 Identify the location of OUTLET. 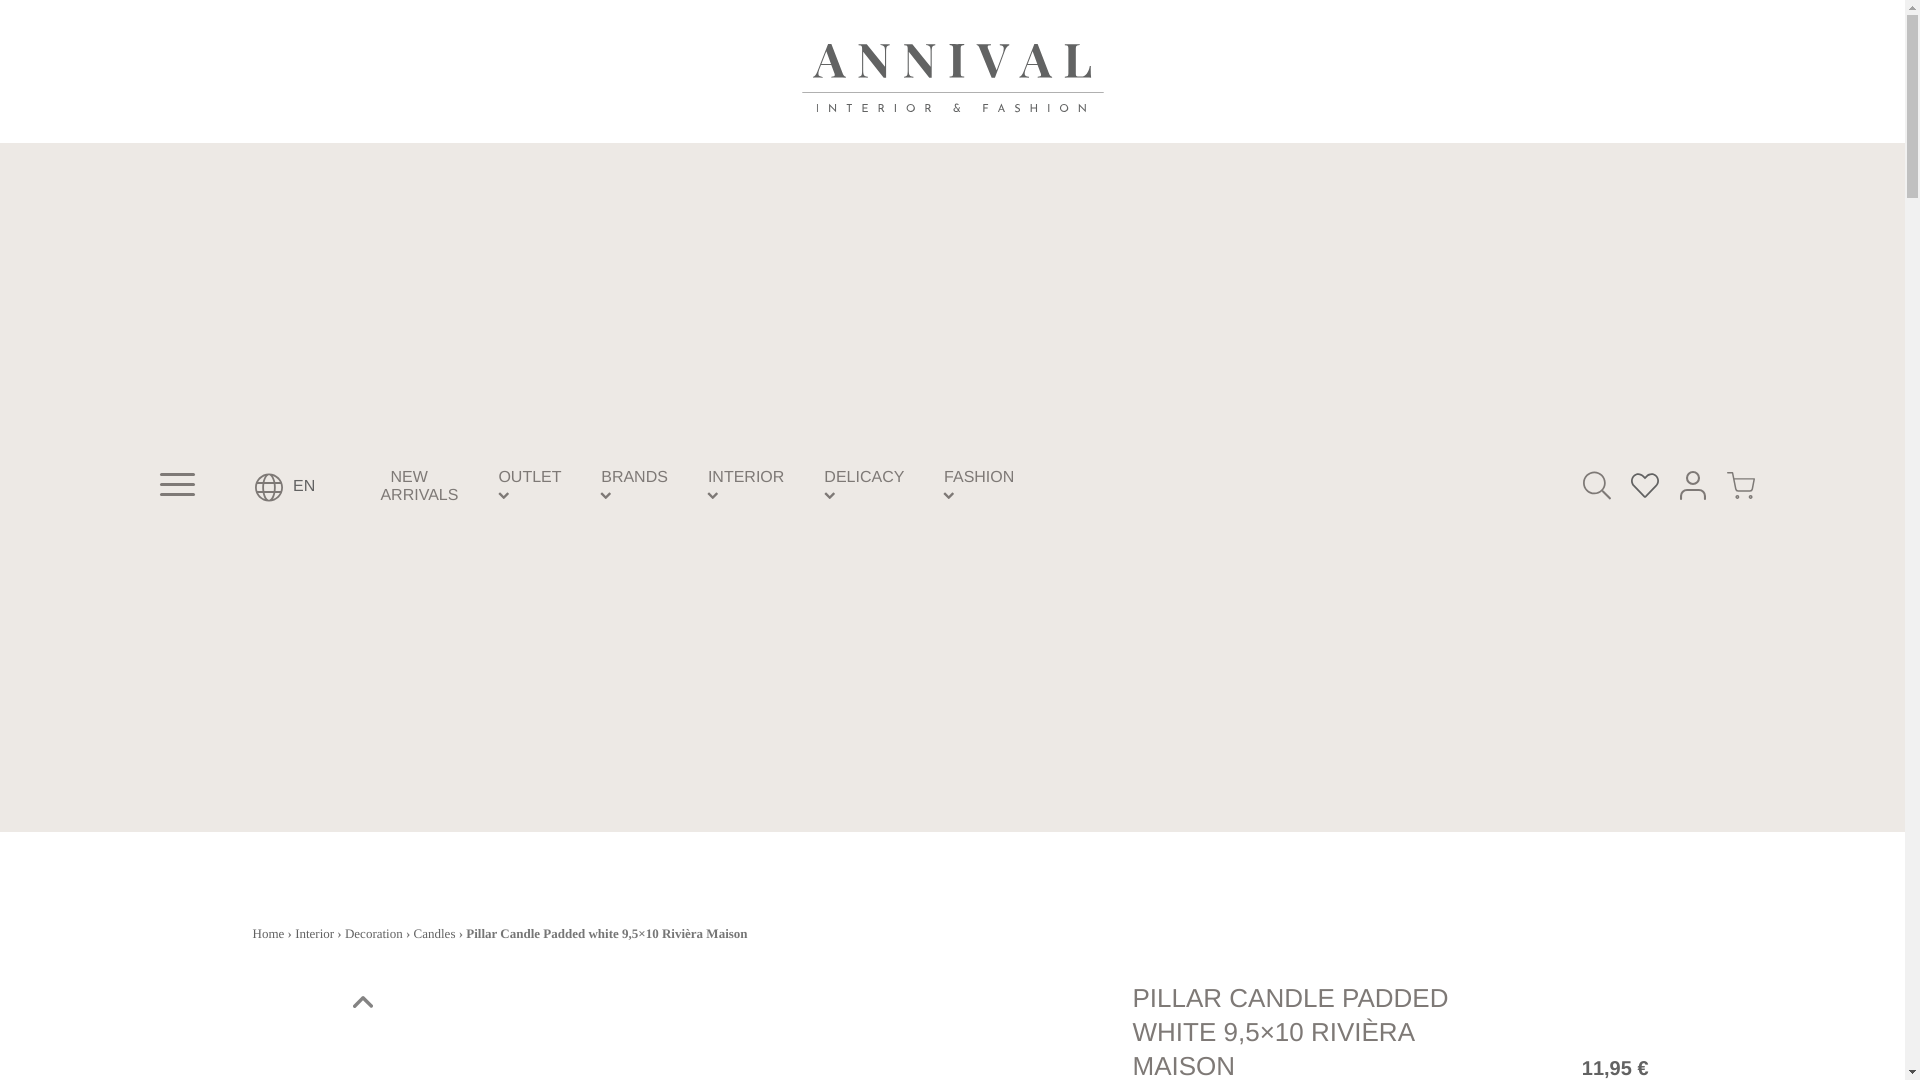
(528, 478).